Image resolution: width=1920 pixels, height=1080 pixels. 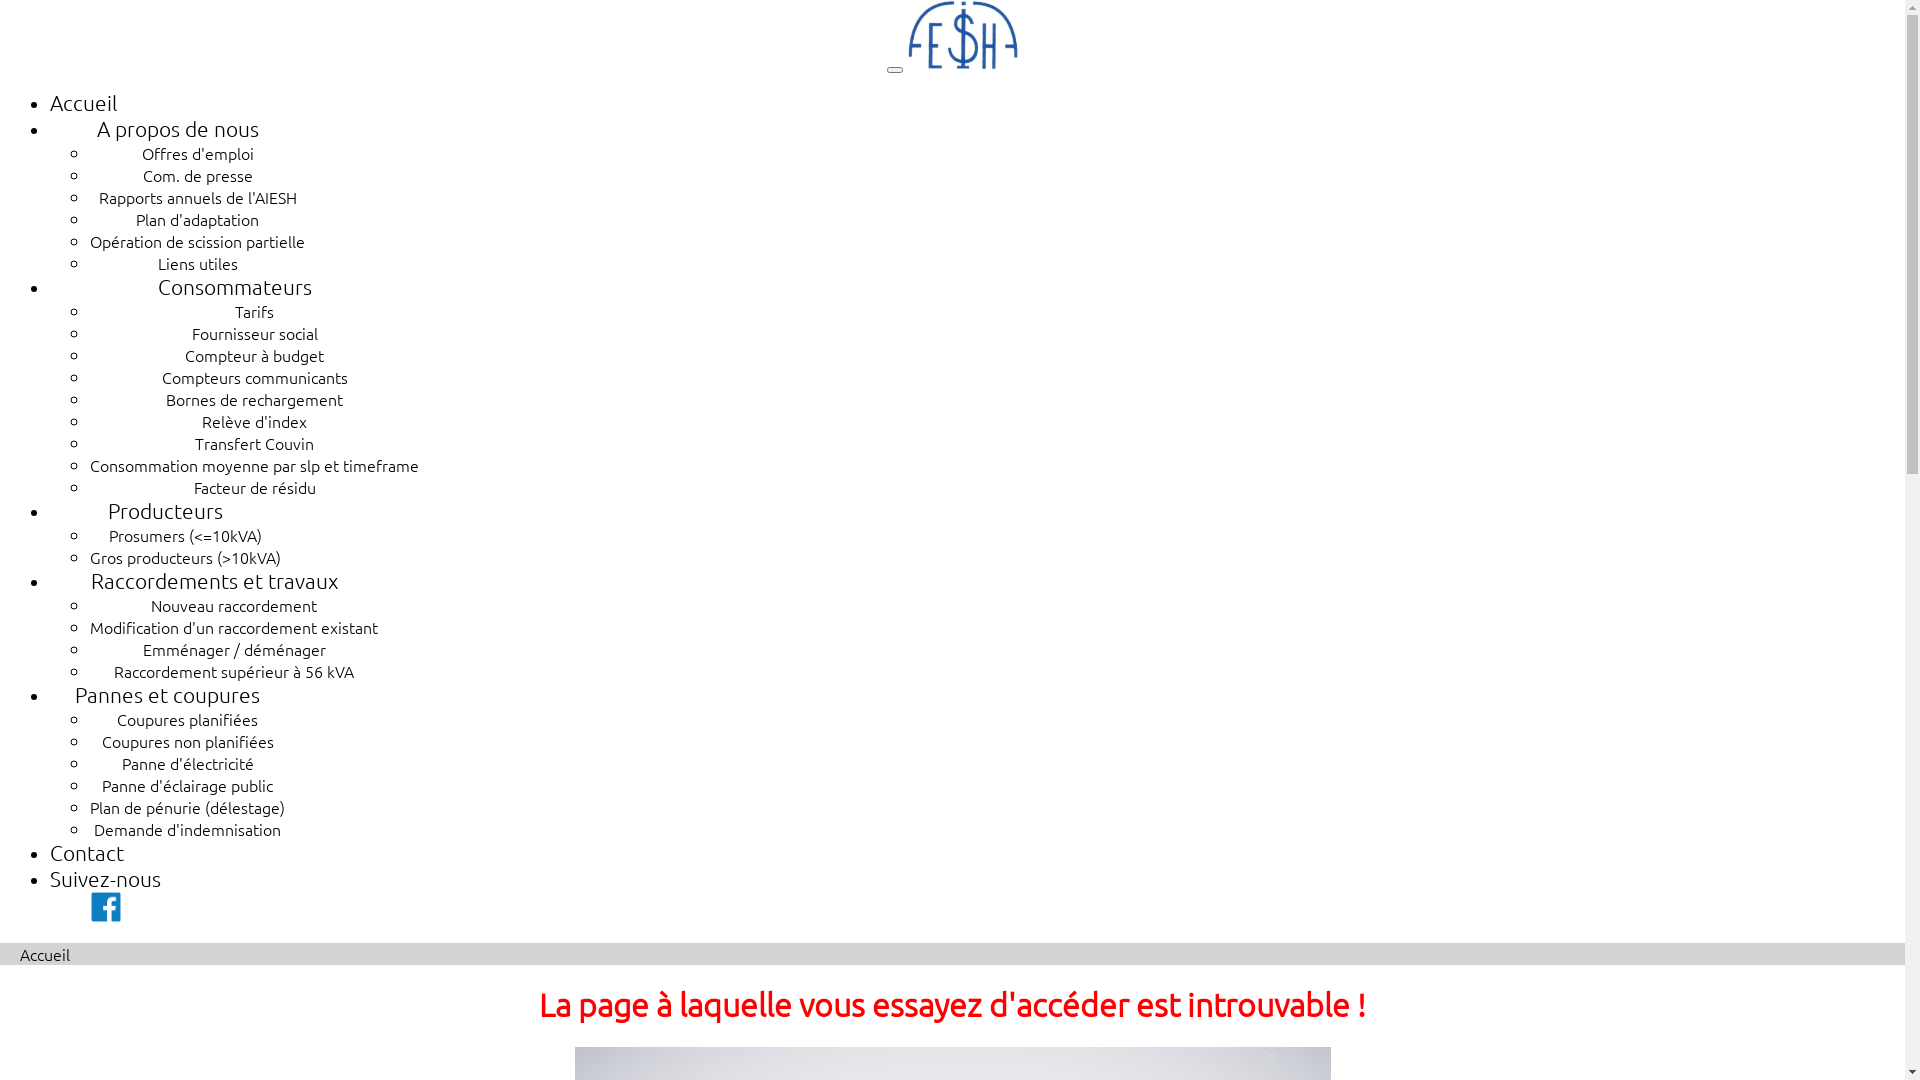 I want to click on Suivez-nous, so click(x=106, y=896).